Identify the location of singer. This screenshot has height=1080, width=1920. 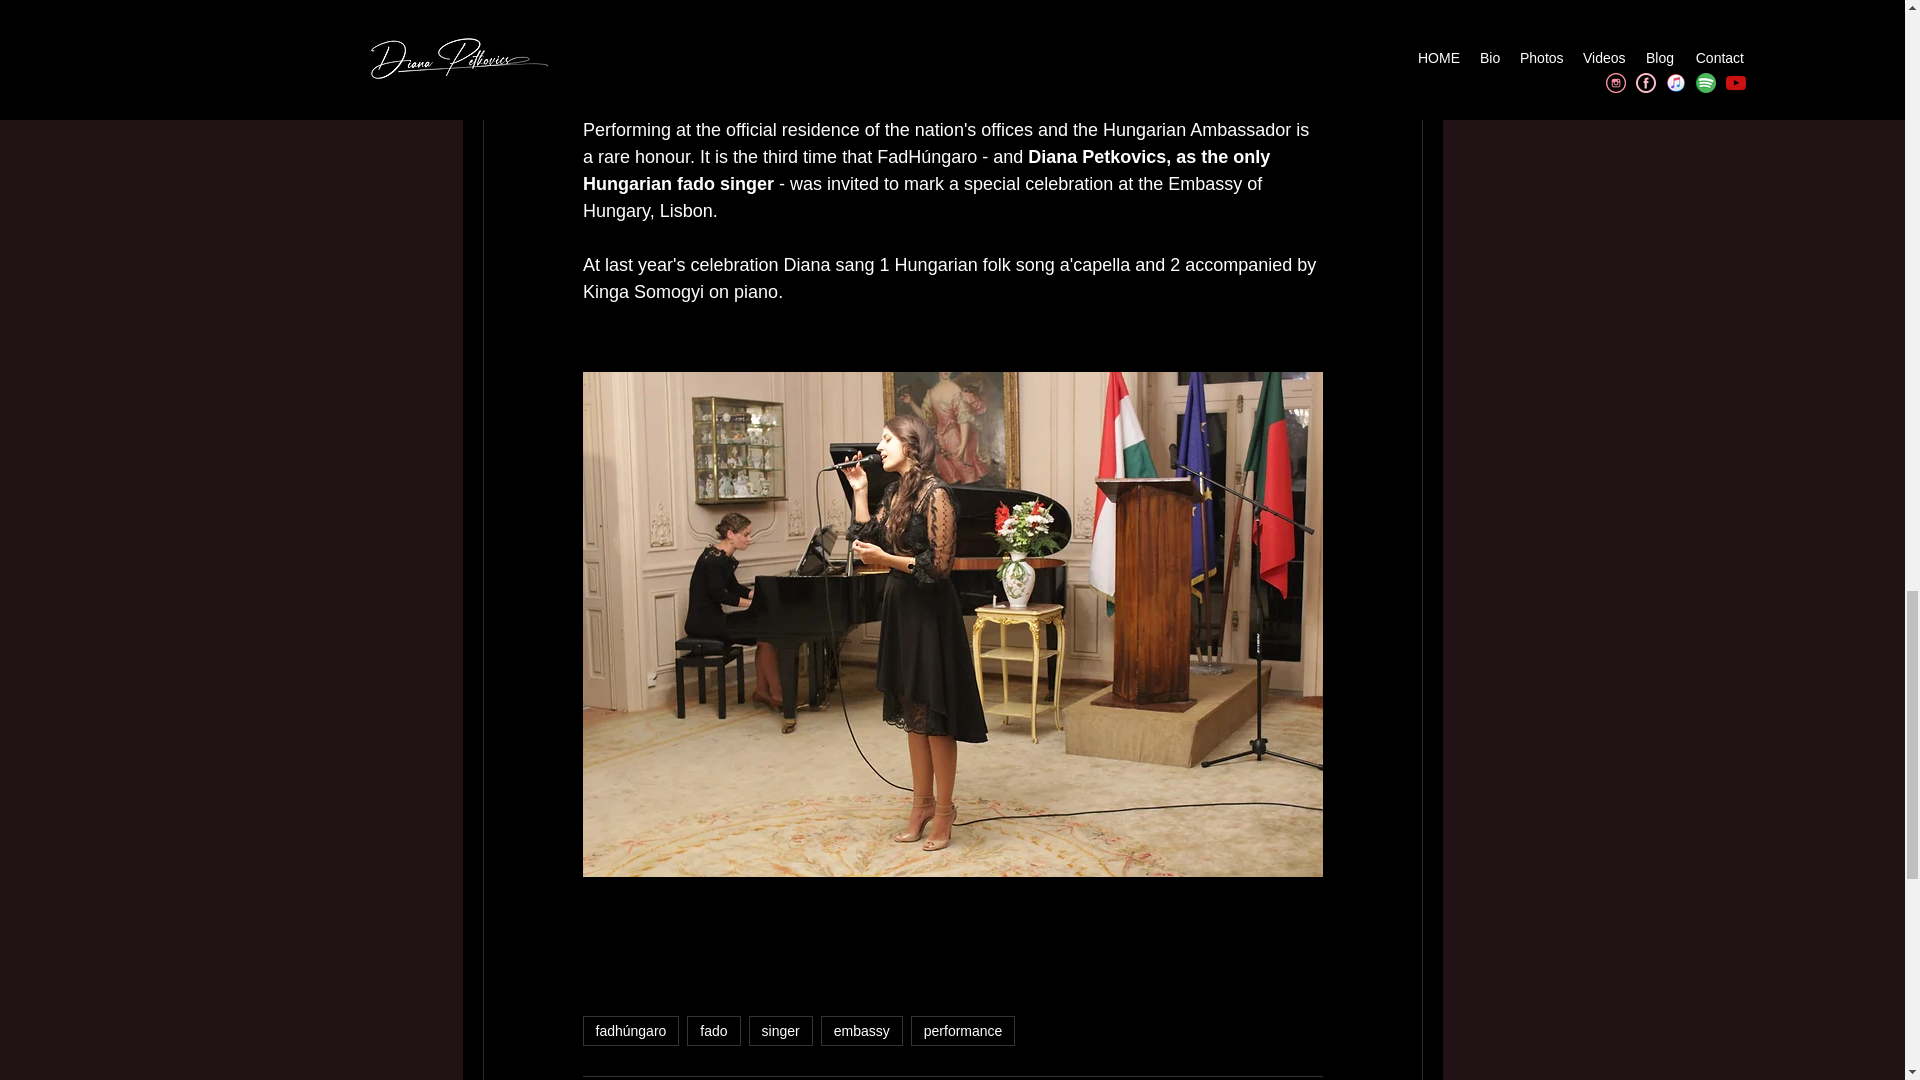
(780, 1031).